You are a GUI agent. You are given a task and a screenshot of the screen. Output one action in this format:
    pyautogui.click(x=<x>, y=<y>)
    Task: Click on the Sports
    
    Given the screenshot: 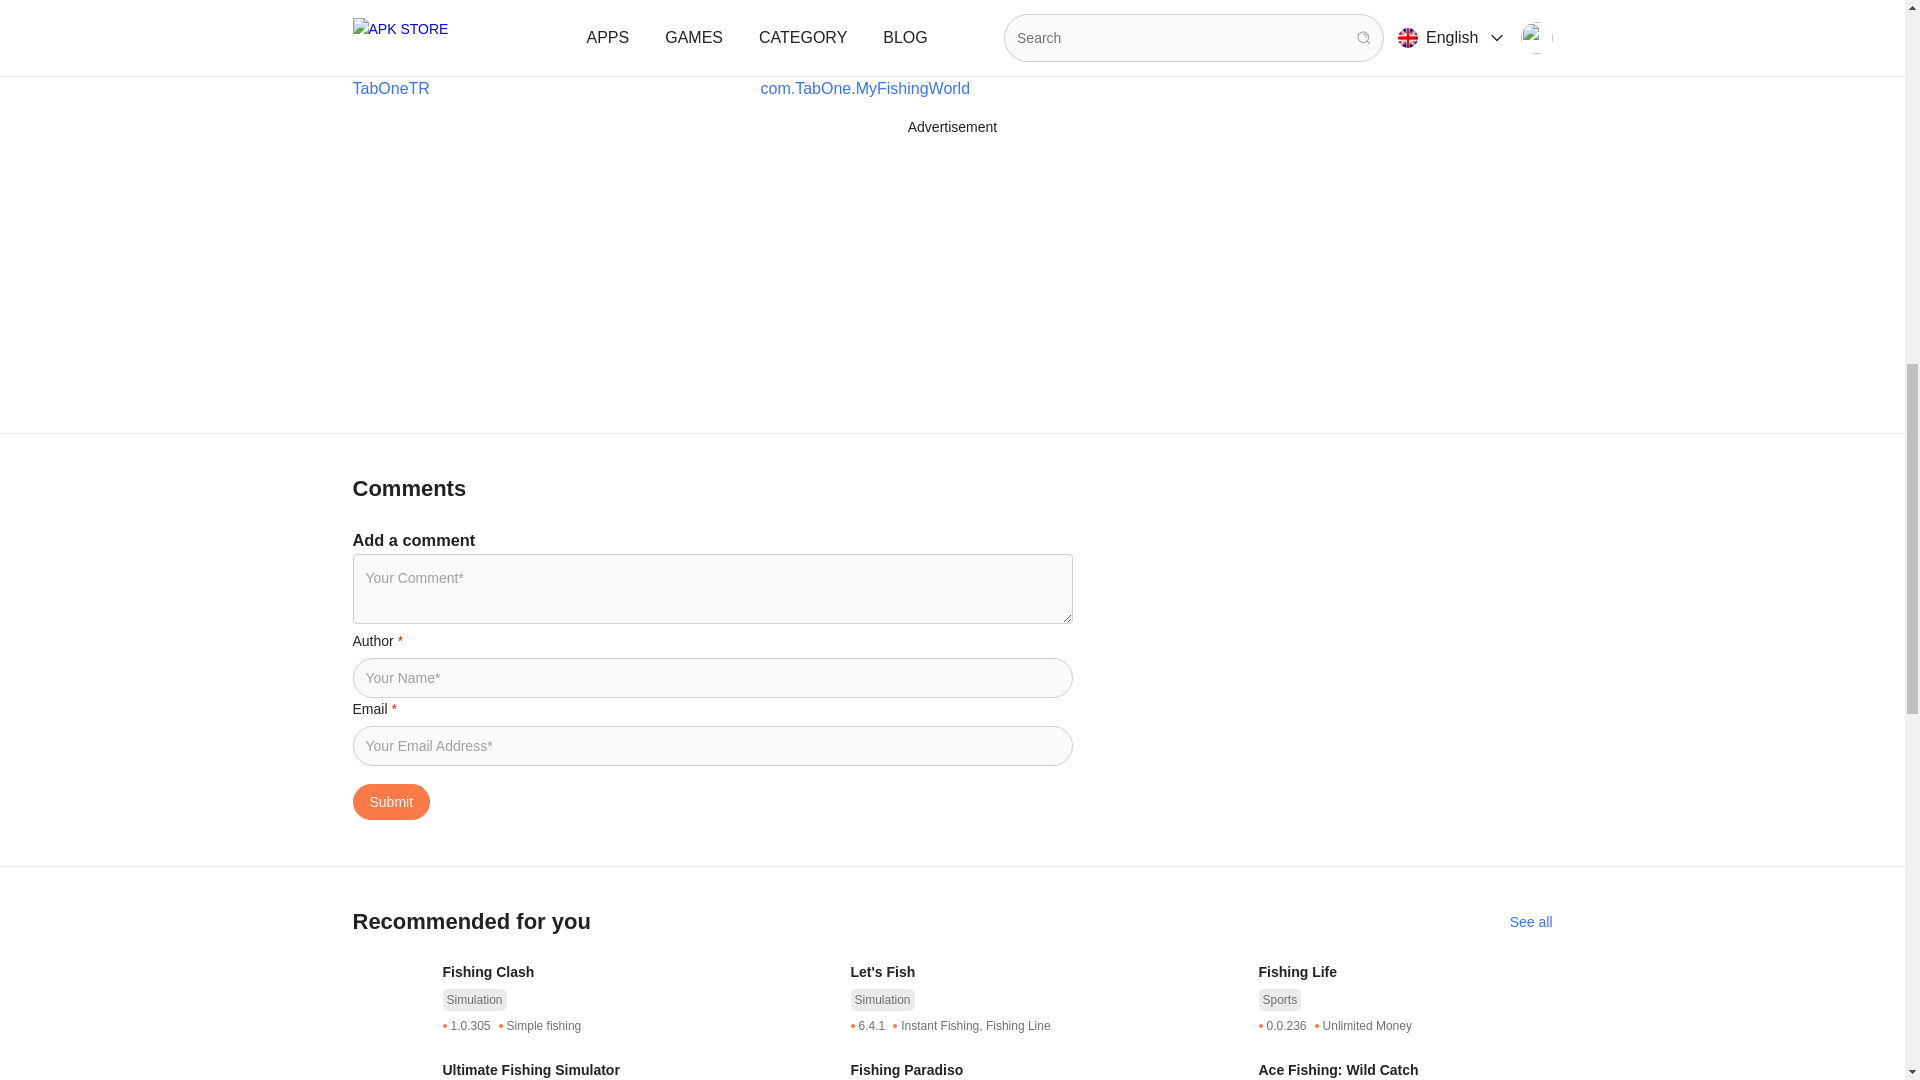 What is the action you would take?
    pyautogui.click(x=1279, y=1000)
    